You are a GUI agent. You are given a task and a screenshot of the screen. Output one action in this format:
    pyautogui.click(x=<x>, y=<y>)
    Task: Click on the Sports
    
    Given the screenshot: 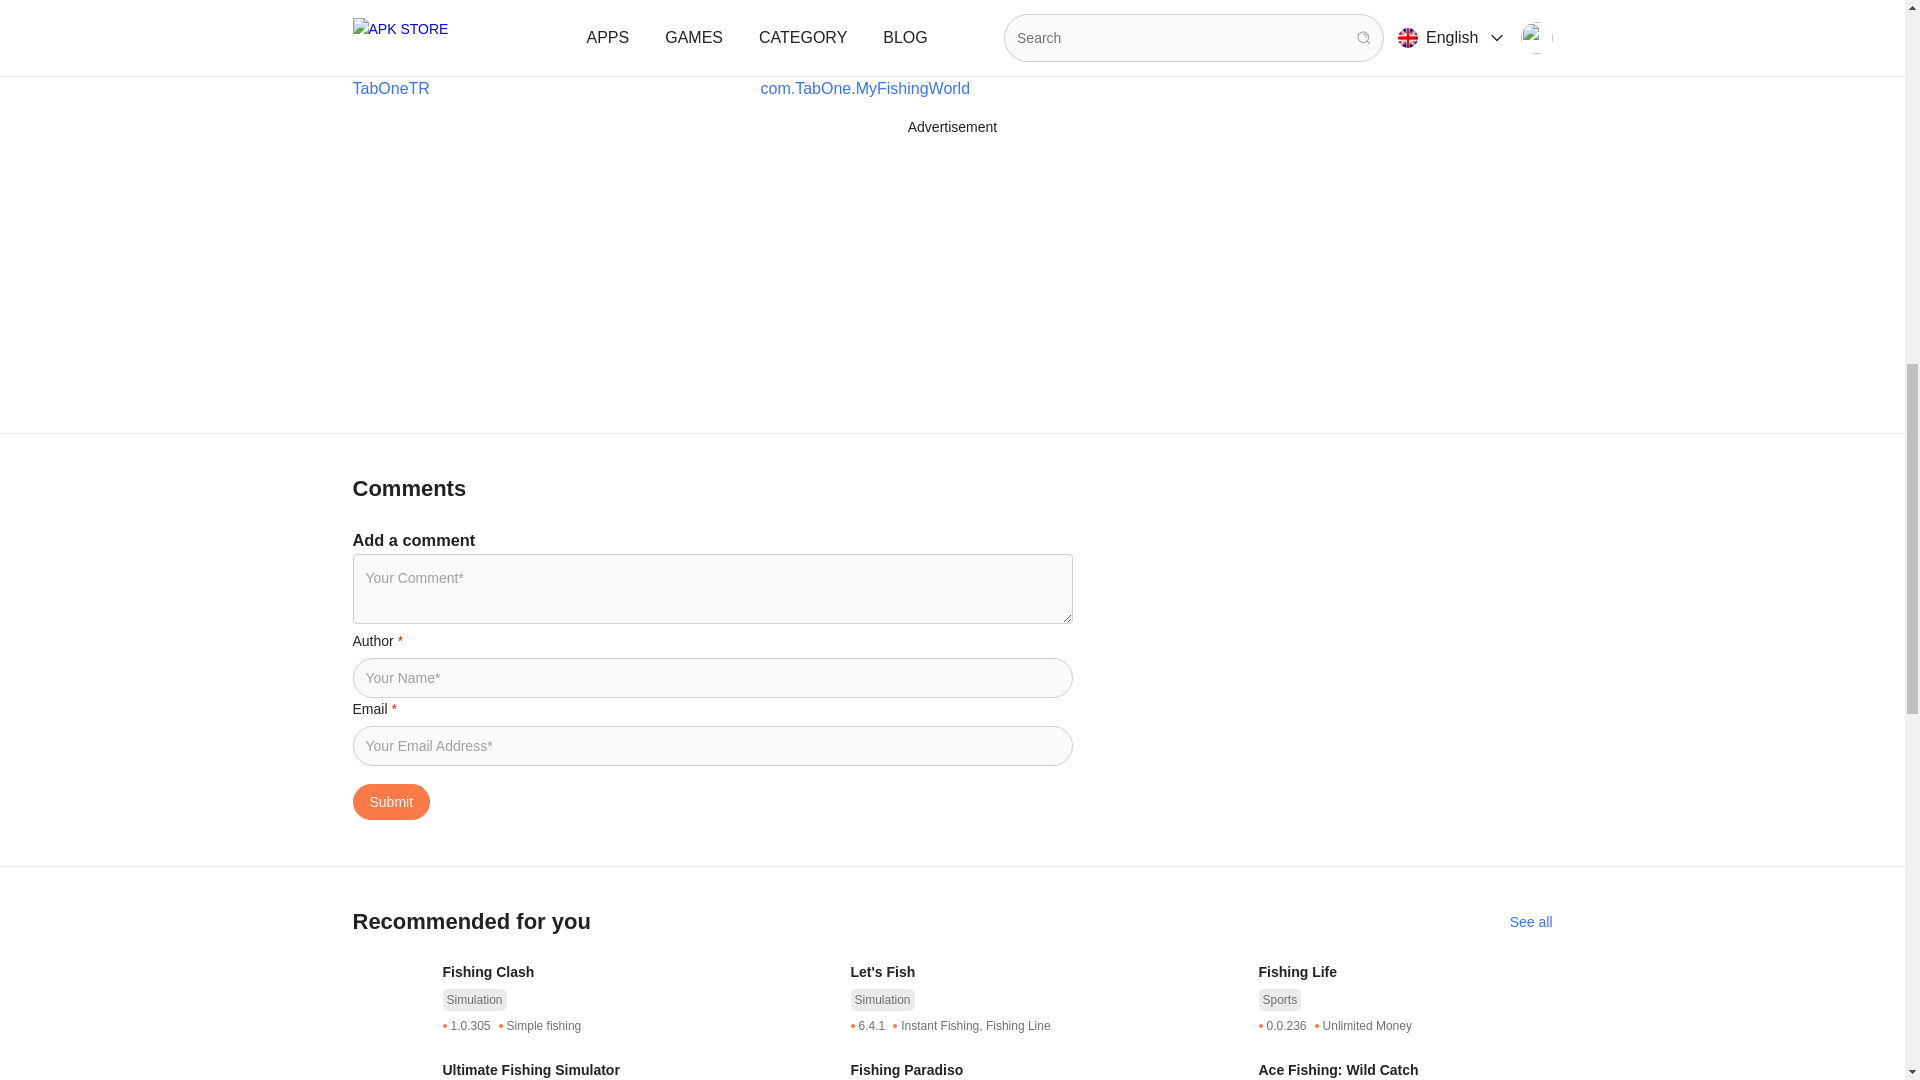 What is the action you would take?
    pyautogui.click(x=1279, y=1000)
    